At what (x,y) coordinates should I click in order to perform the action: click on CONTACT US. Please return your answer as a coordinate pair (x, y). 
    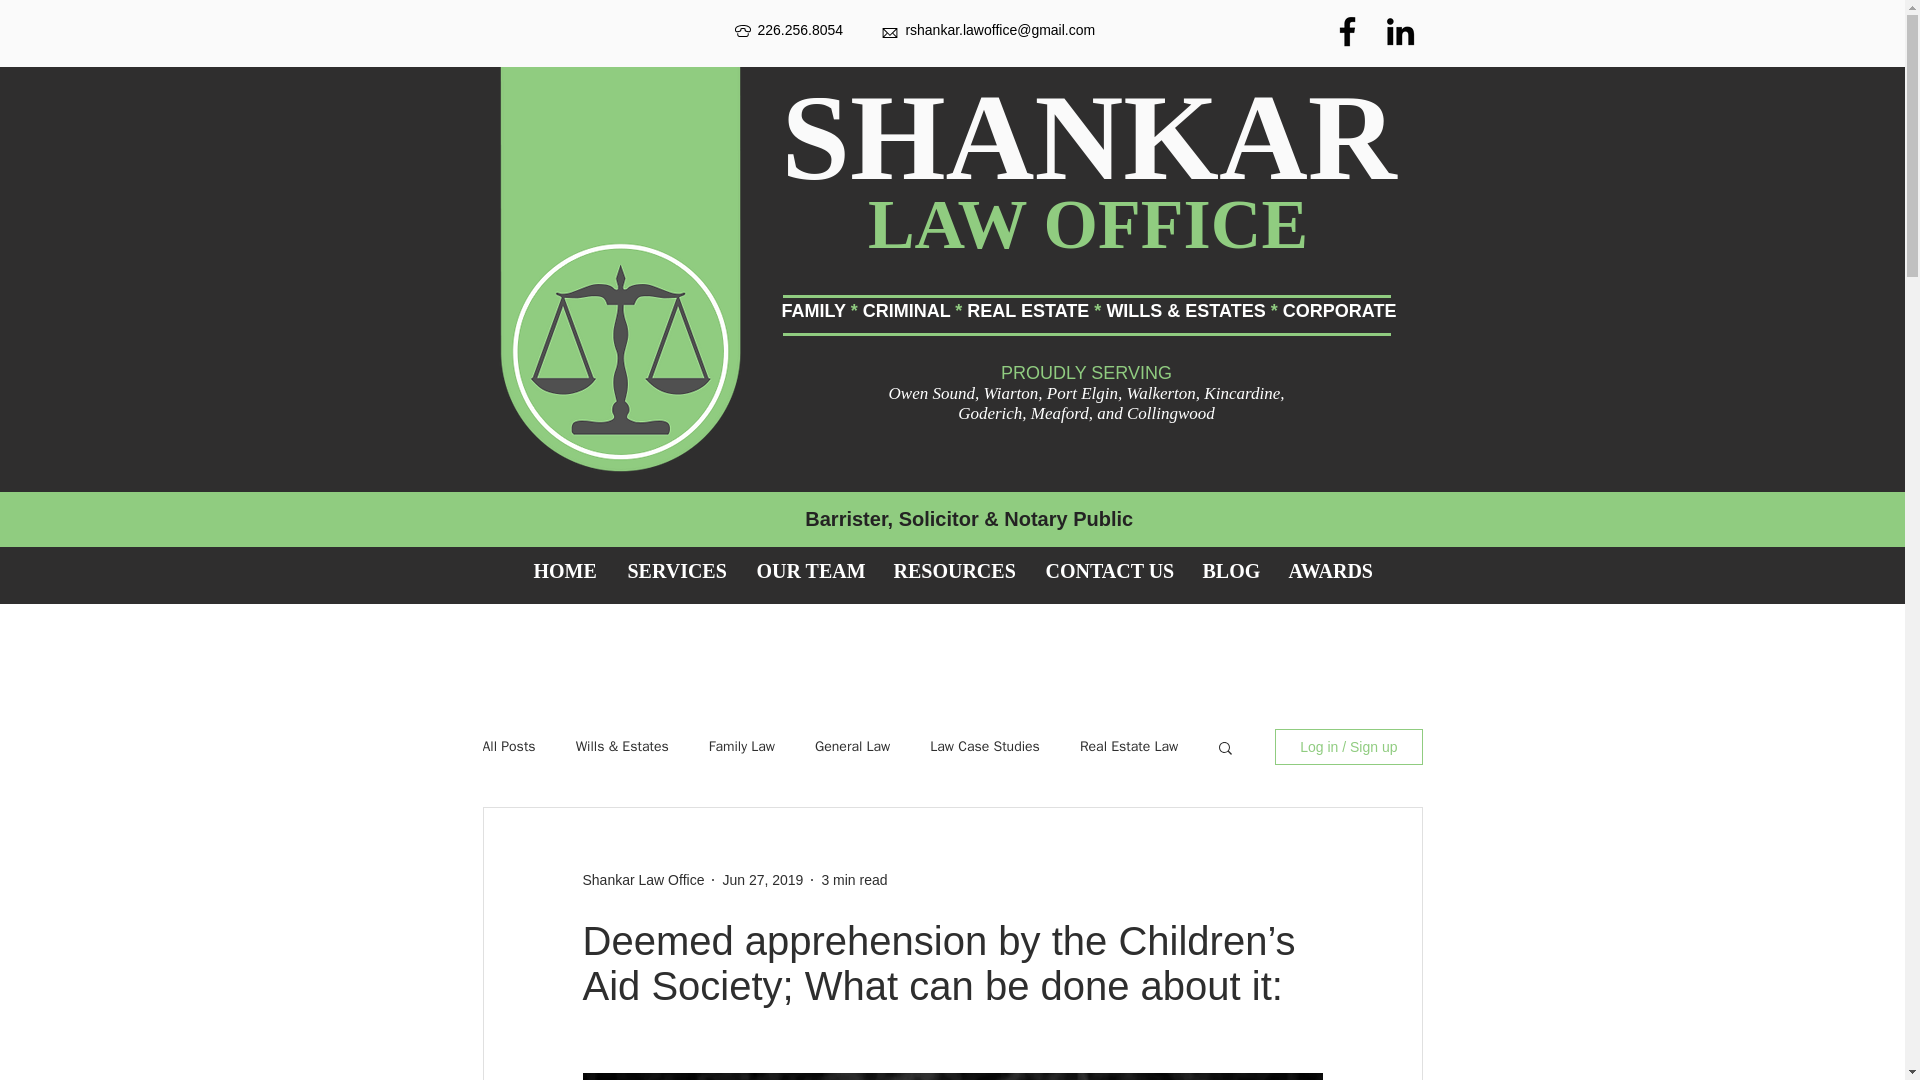
    Looking at the image, I should click on (1108, 570).